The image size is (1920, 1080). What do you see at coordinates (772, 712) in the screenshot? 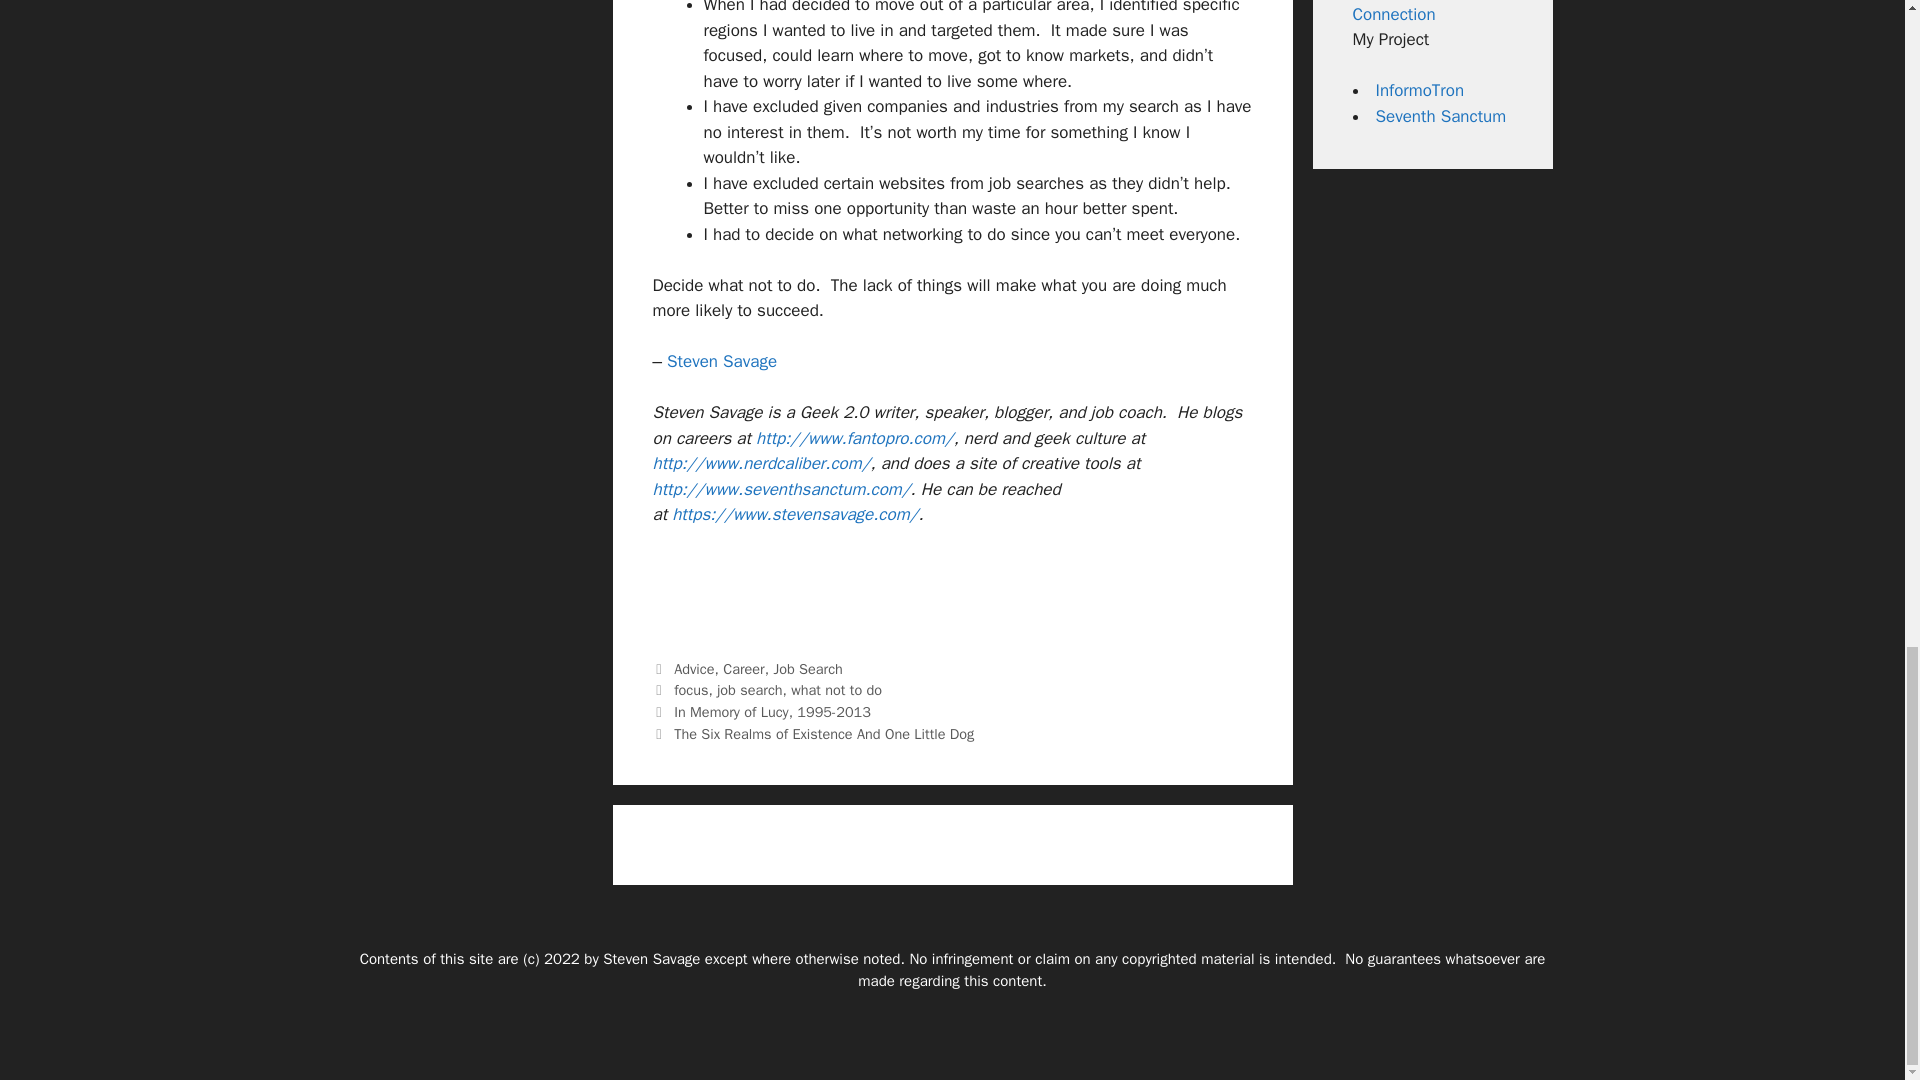
I see `In Memory of Lucy, 1995-2013` at bounding box center [772, 712].